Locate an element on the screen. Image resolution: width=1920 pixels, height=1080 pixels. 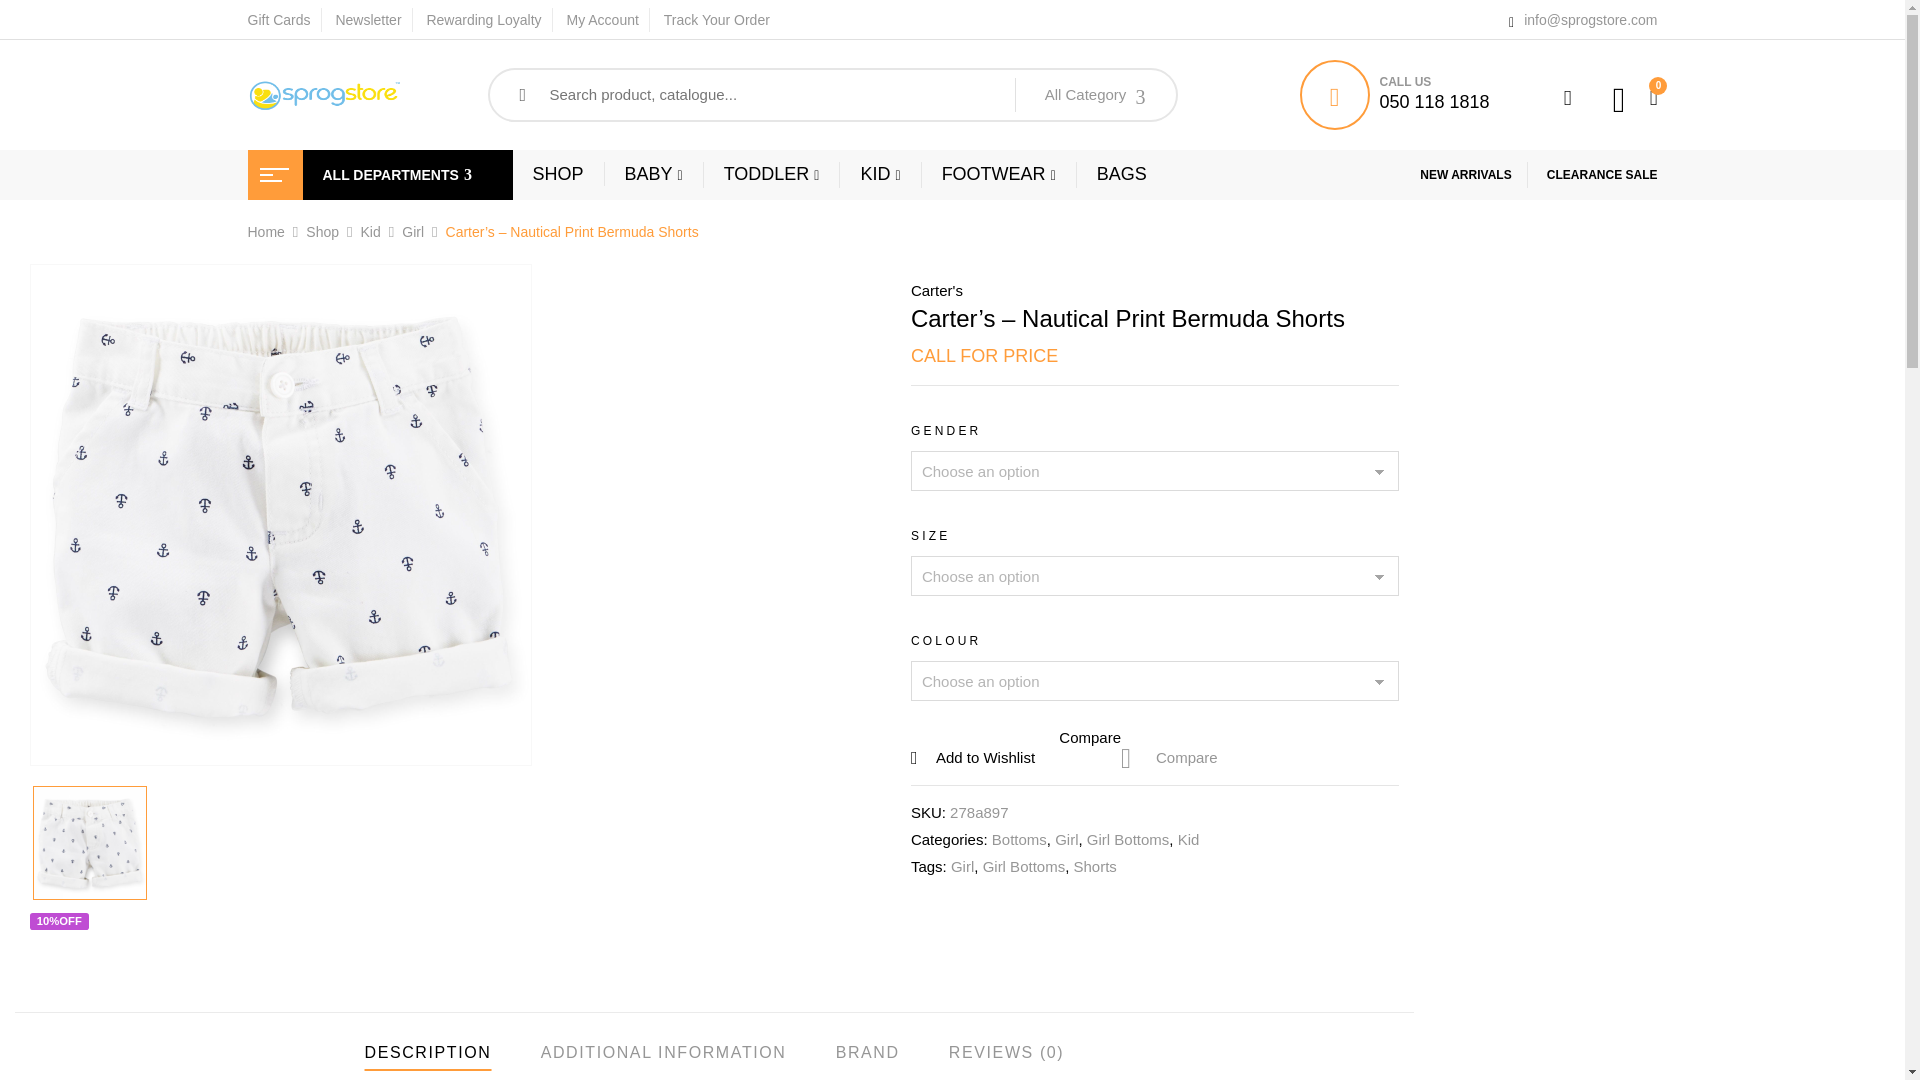
SHOP is located at coordinates (557, 174).